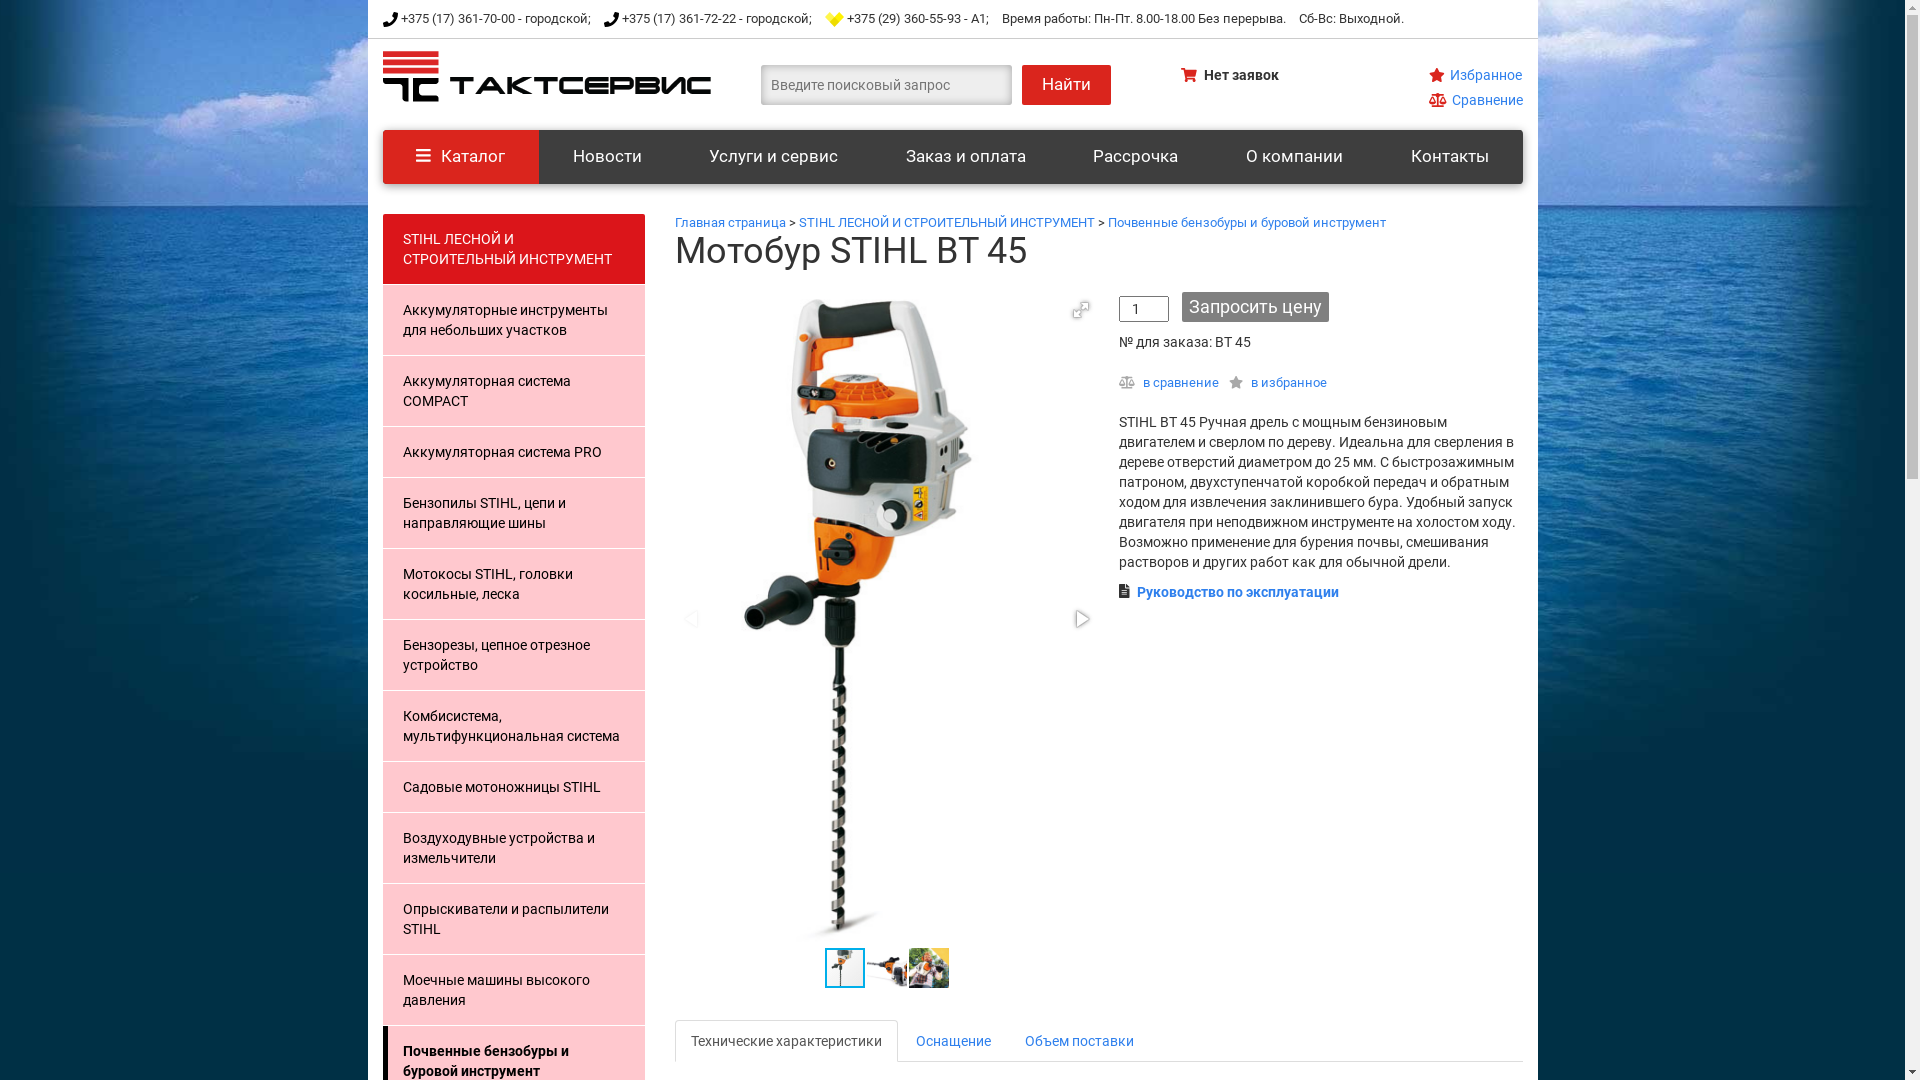 The image size is (1920, 1080). I want to click on +375 (29) 360-55-93, so click(904, 18).